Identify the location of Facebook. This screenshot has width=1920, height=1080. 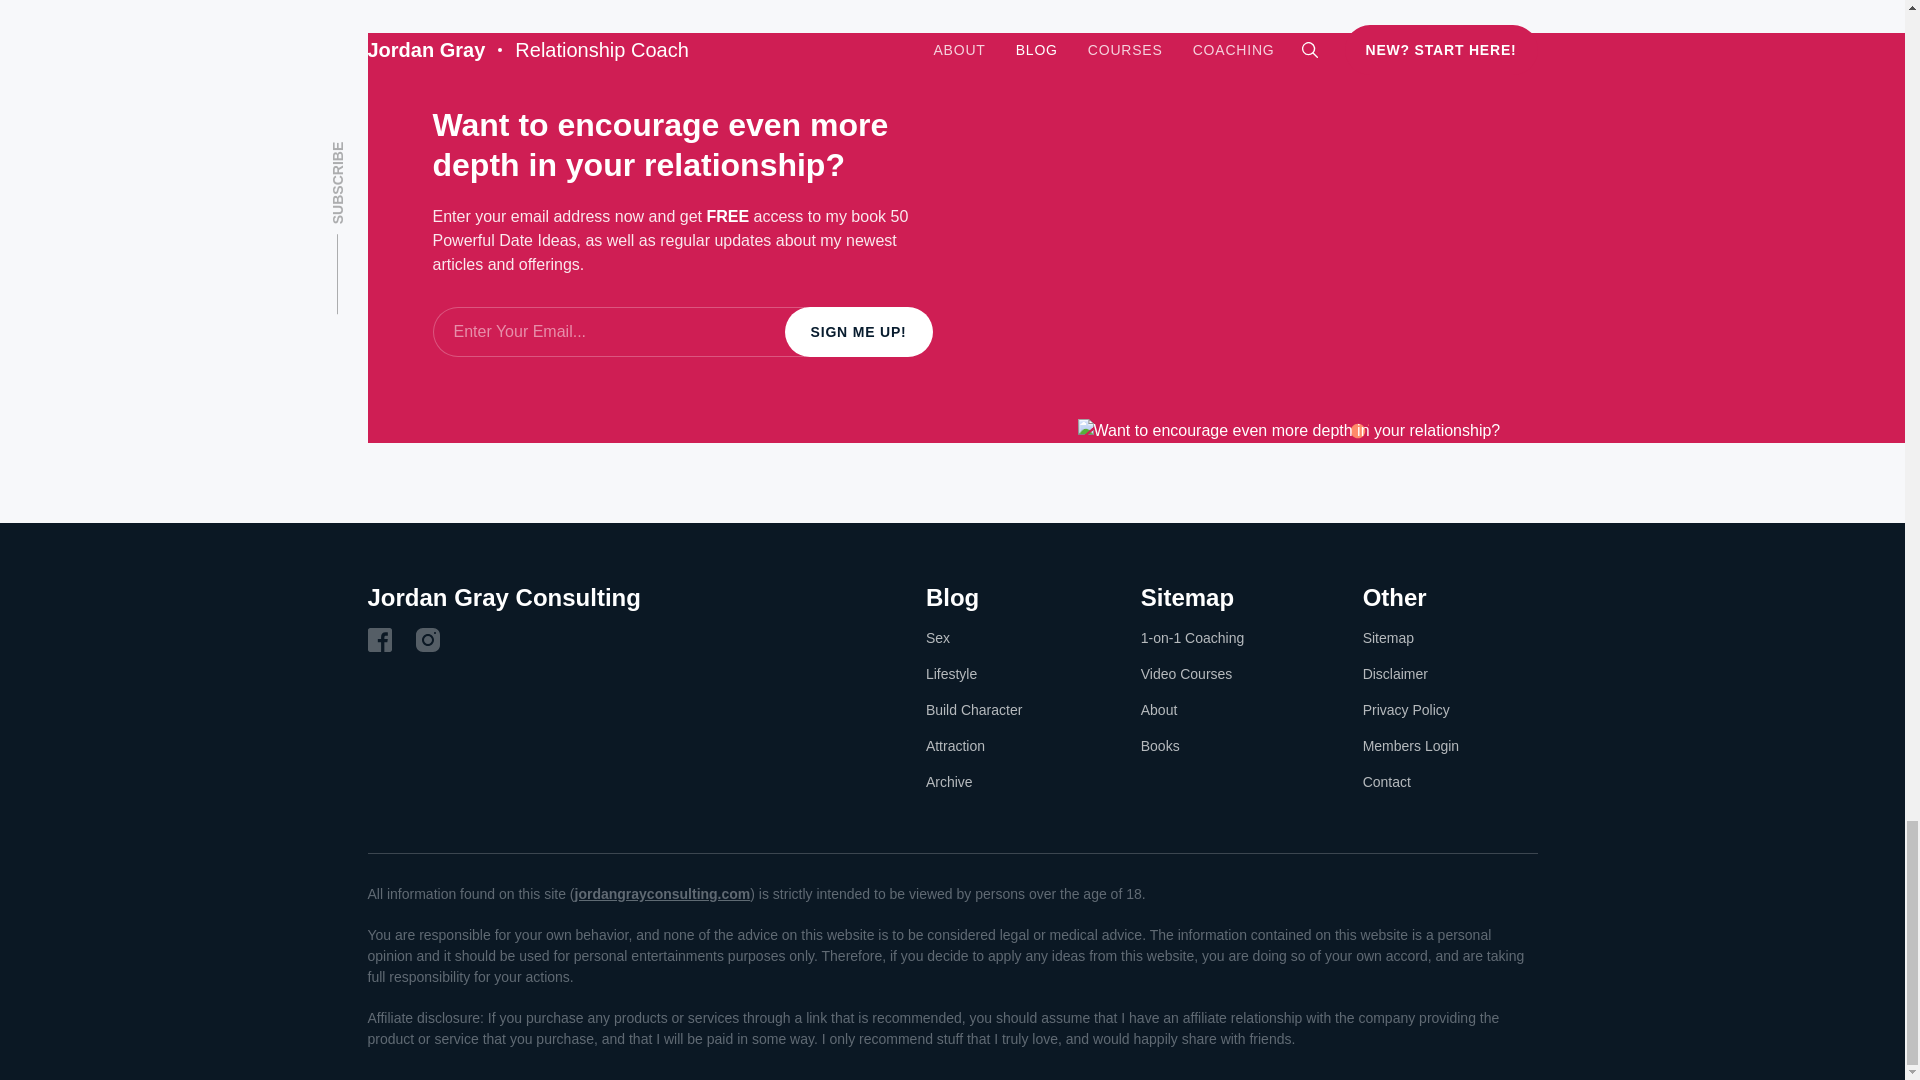
(380, 640).